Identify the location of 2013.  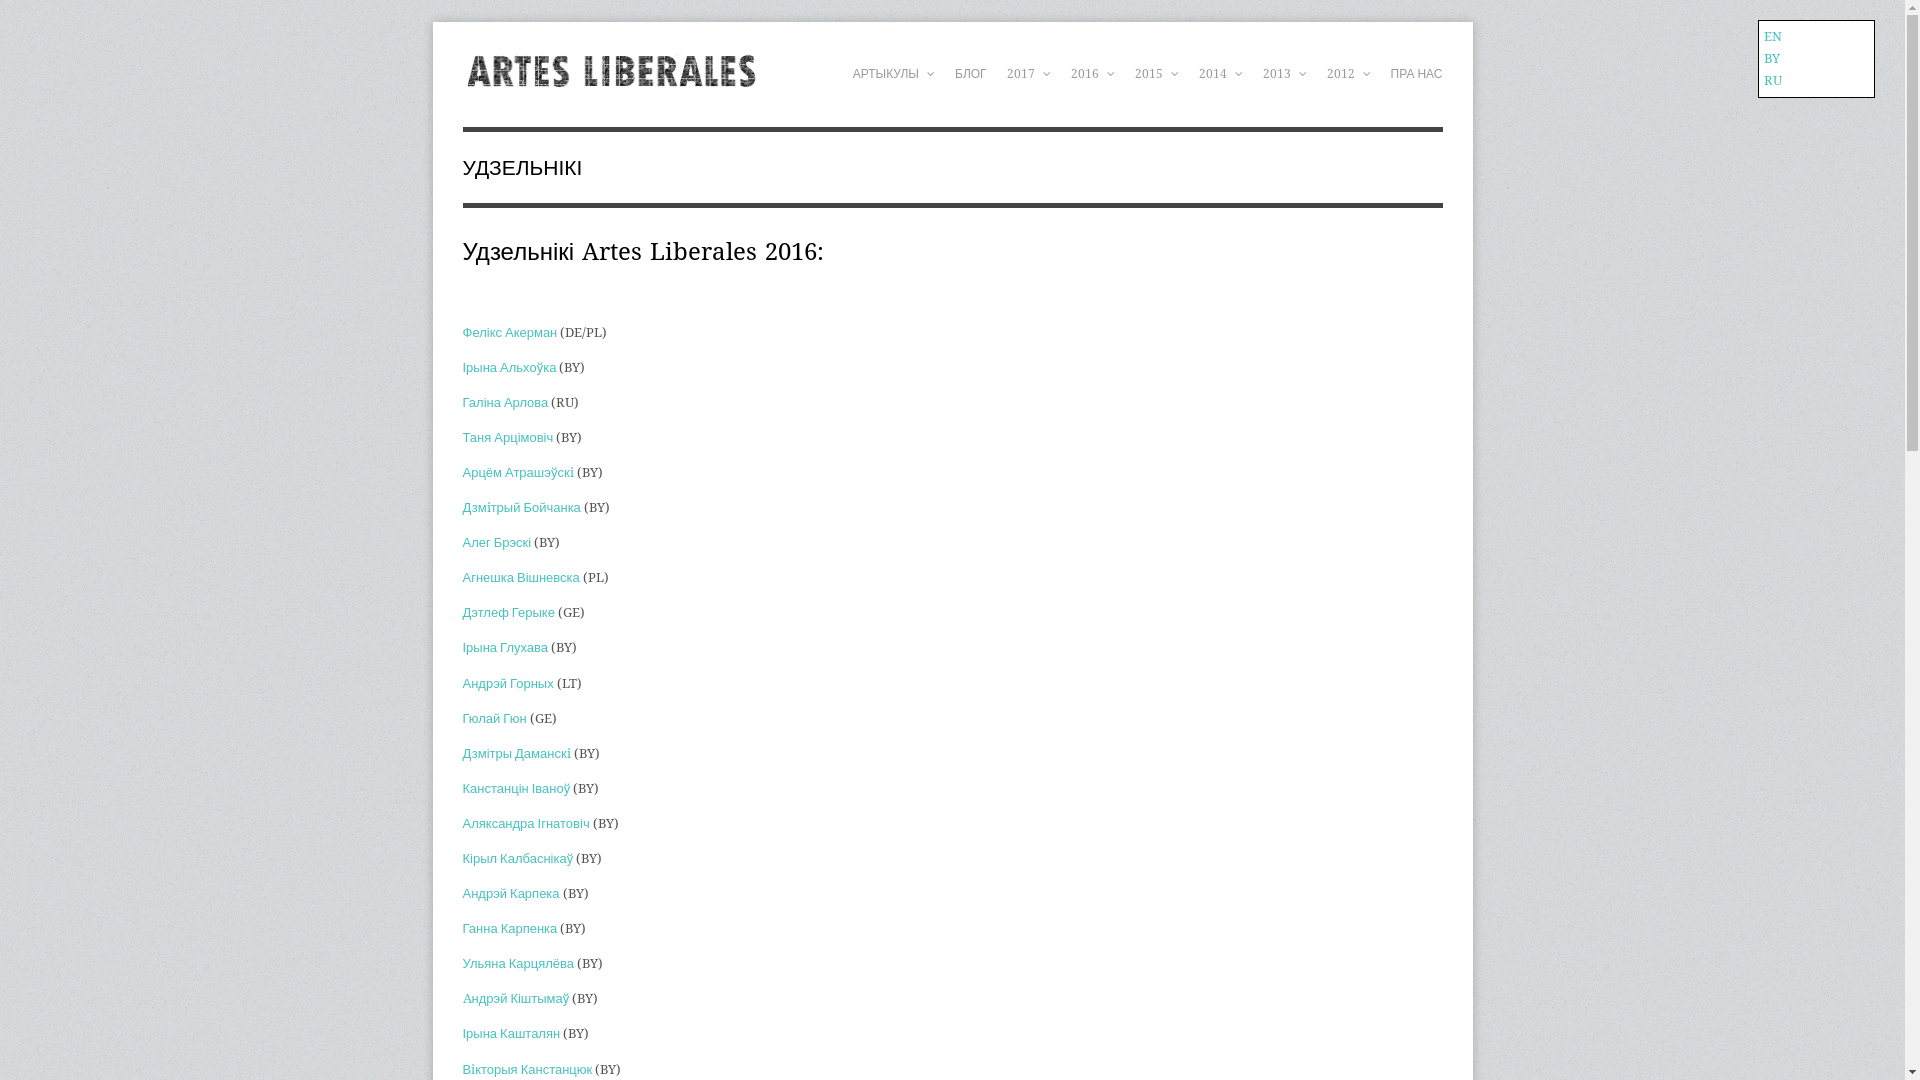
(1285, 74).